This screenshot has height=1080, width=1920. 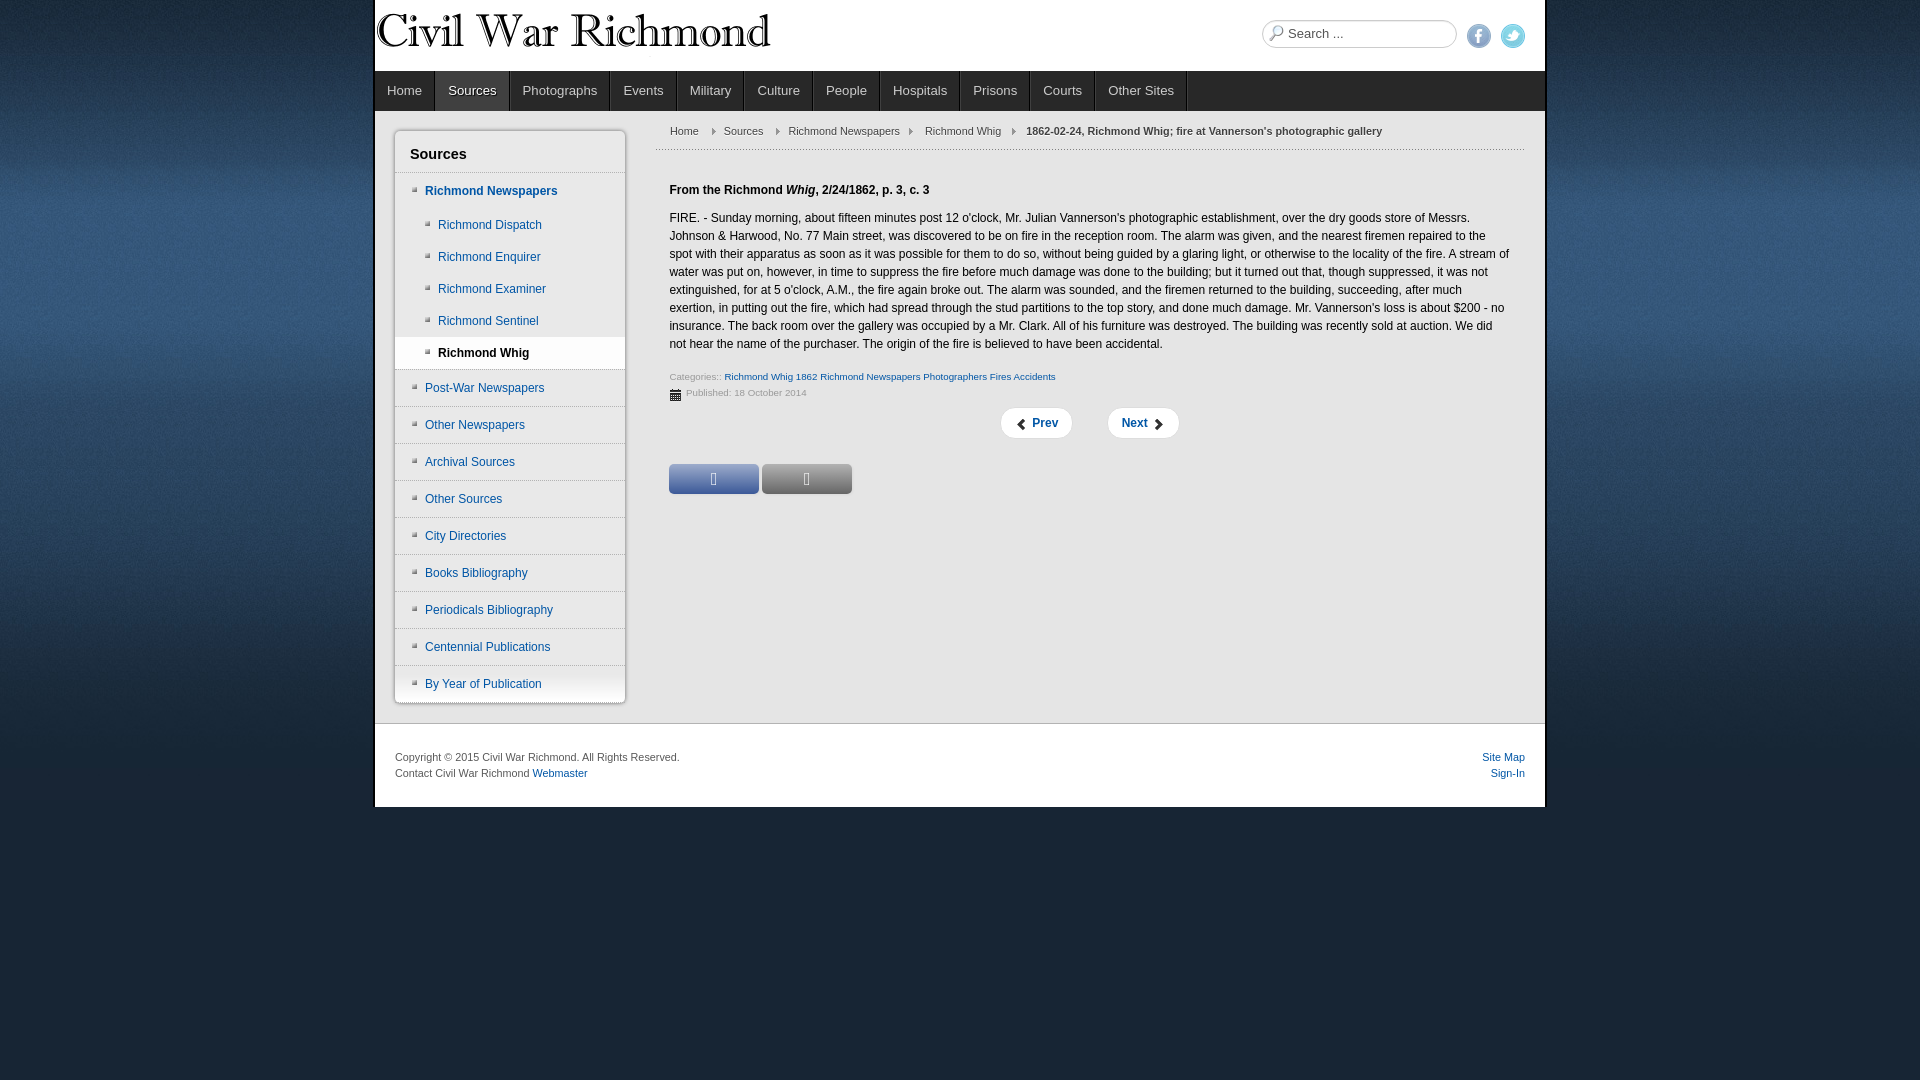 What do you see at coordinates (756, 130) in the screenshot?
I see `Sources` at bounding box center [756, 130].